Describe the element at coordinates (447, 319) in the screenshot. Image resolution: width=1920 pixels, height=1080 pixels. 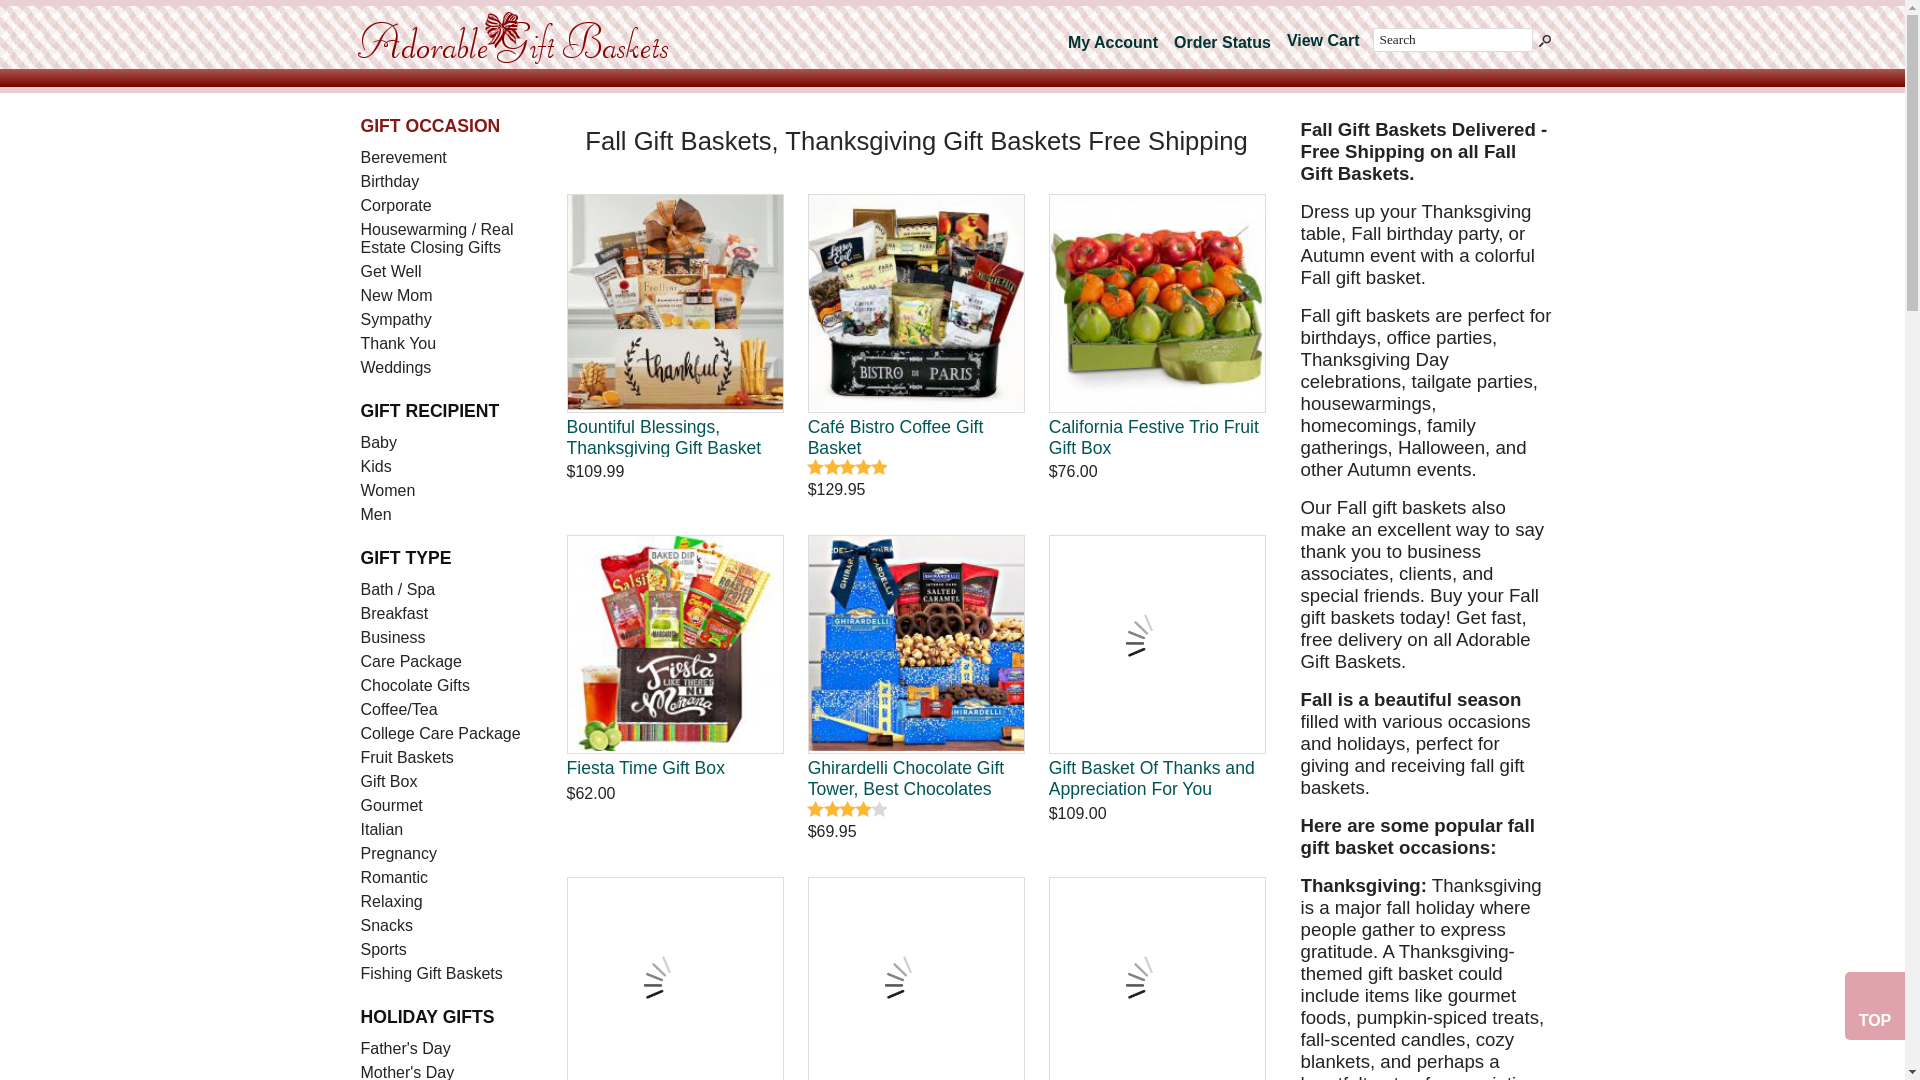
I see `Sympathy` at that location.